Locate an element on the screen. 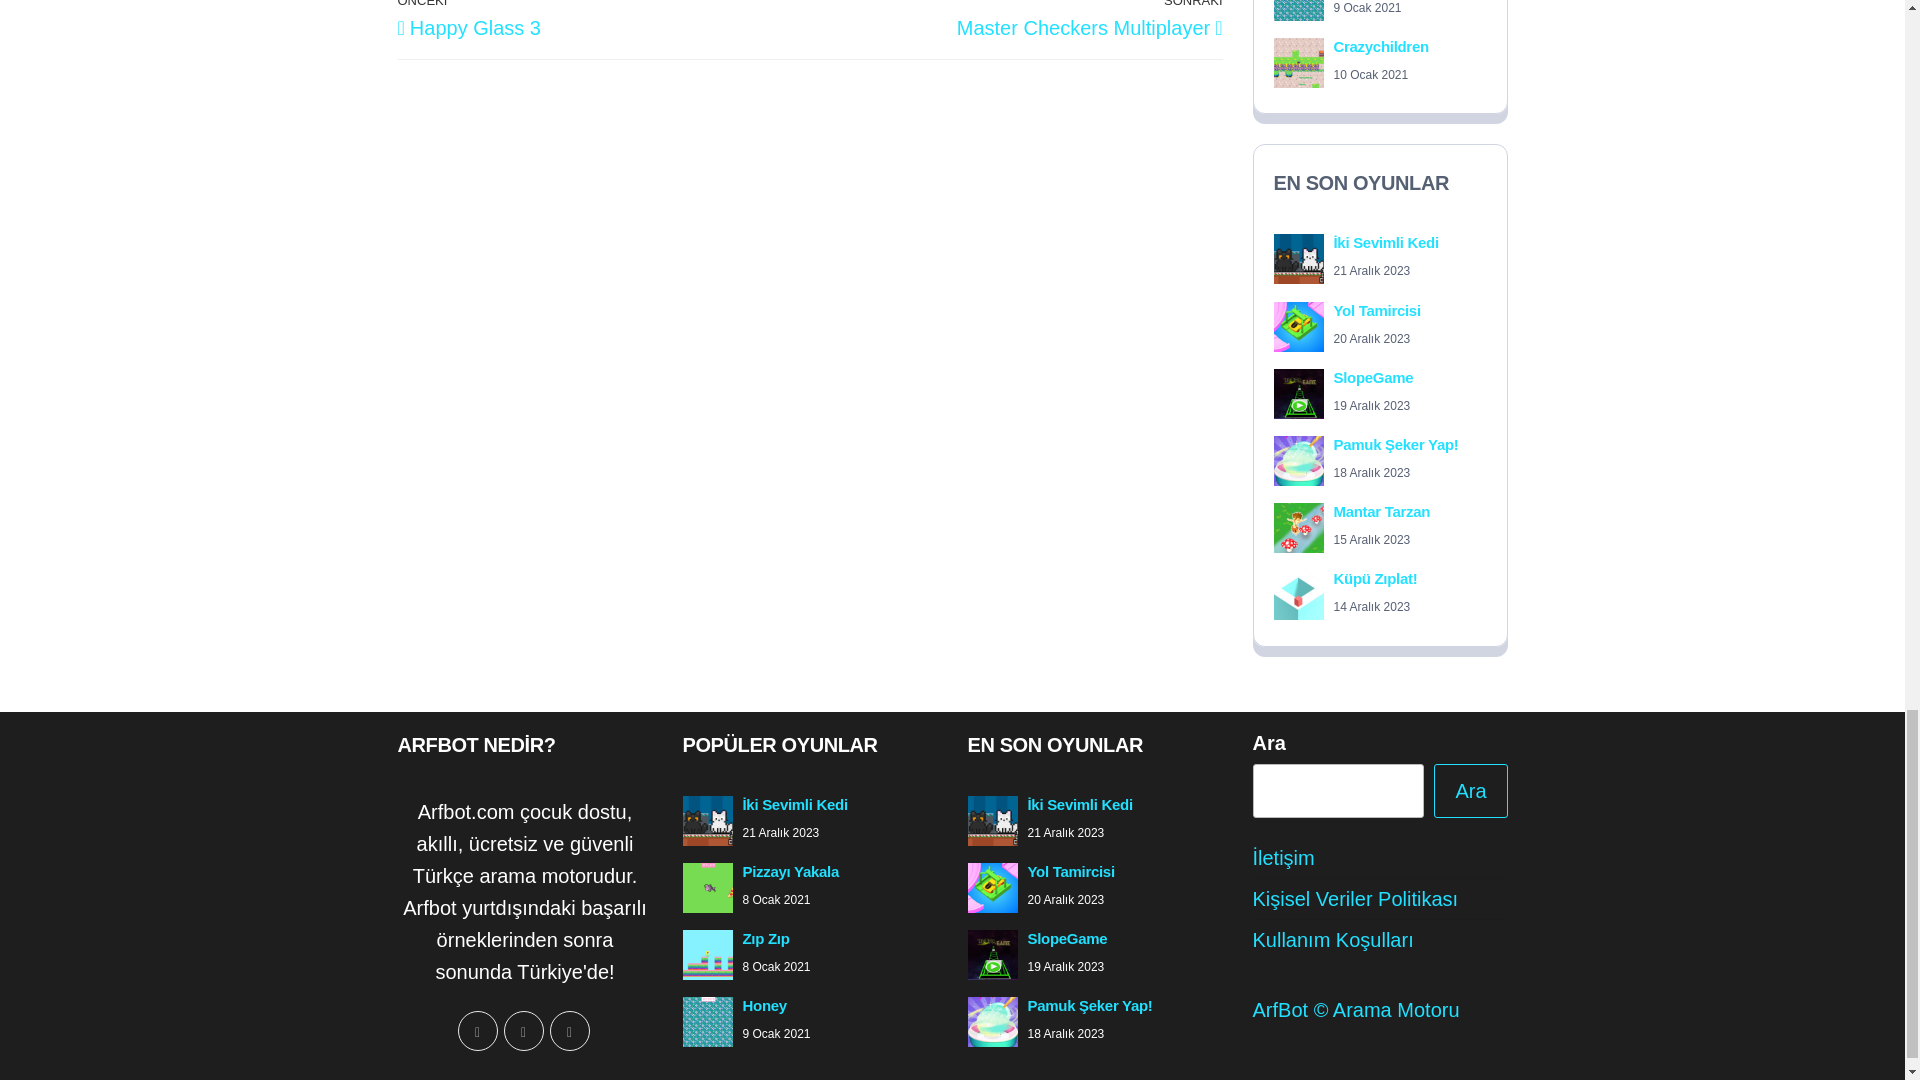  Yol Tamircisi is located at coordinates (1377, 310).